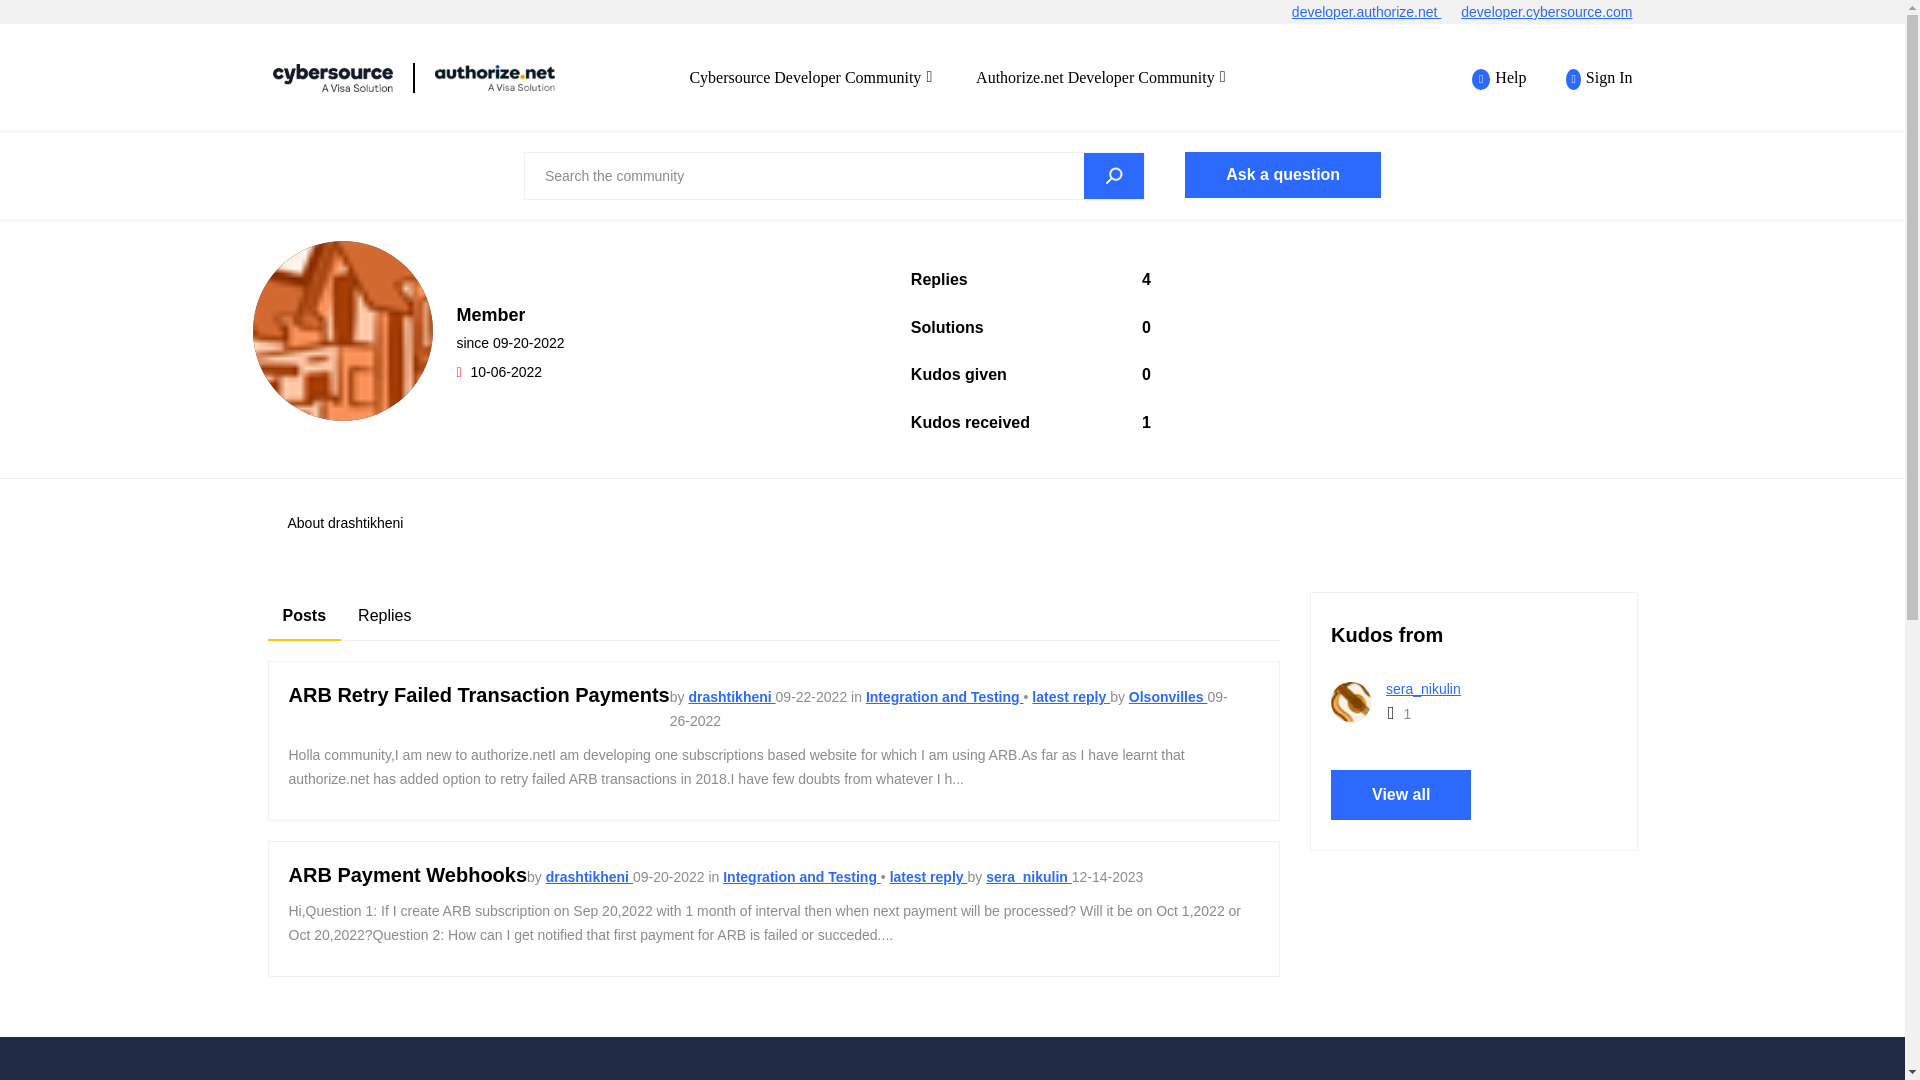 The height and width of the screenshot is (1080, 1920). Describe the element at coordinates (1114, 176) in the screenshot. I see `Search` at that location.